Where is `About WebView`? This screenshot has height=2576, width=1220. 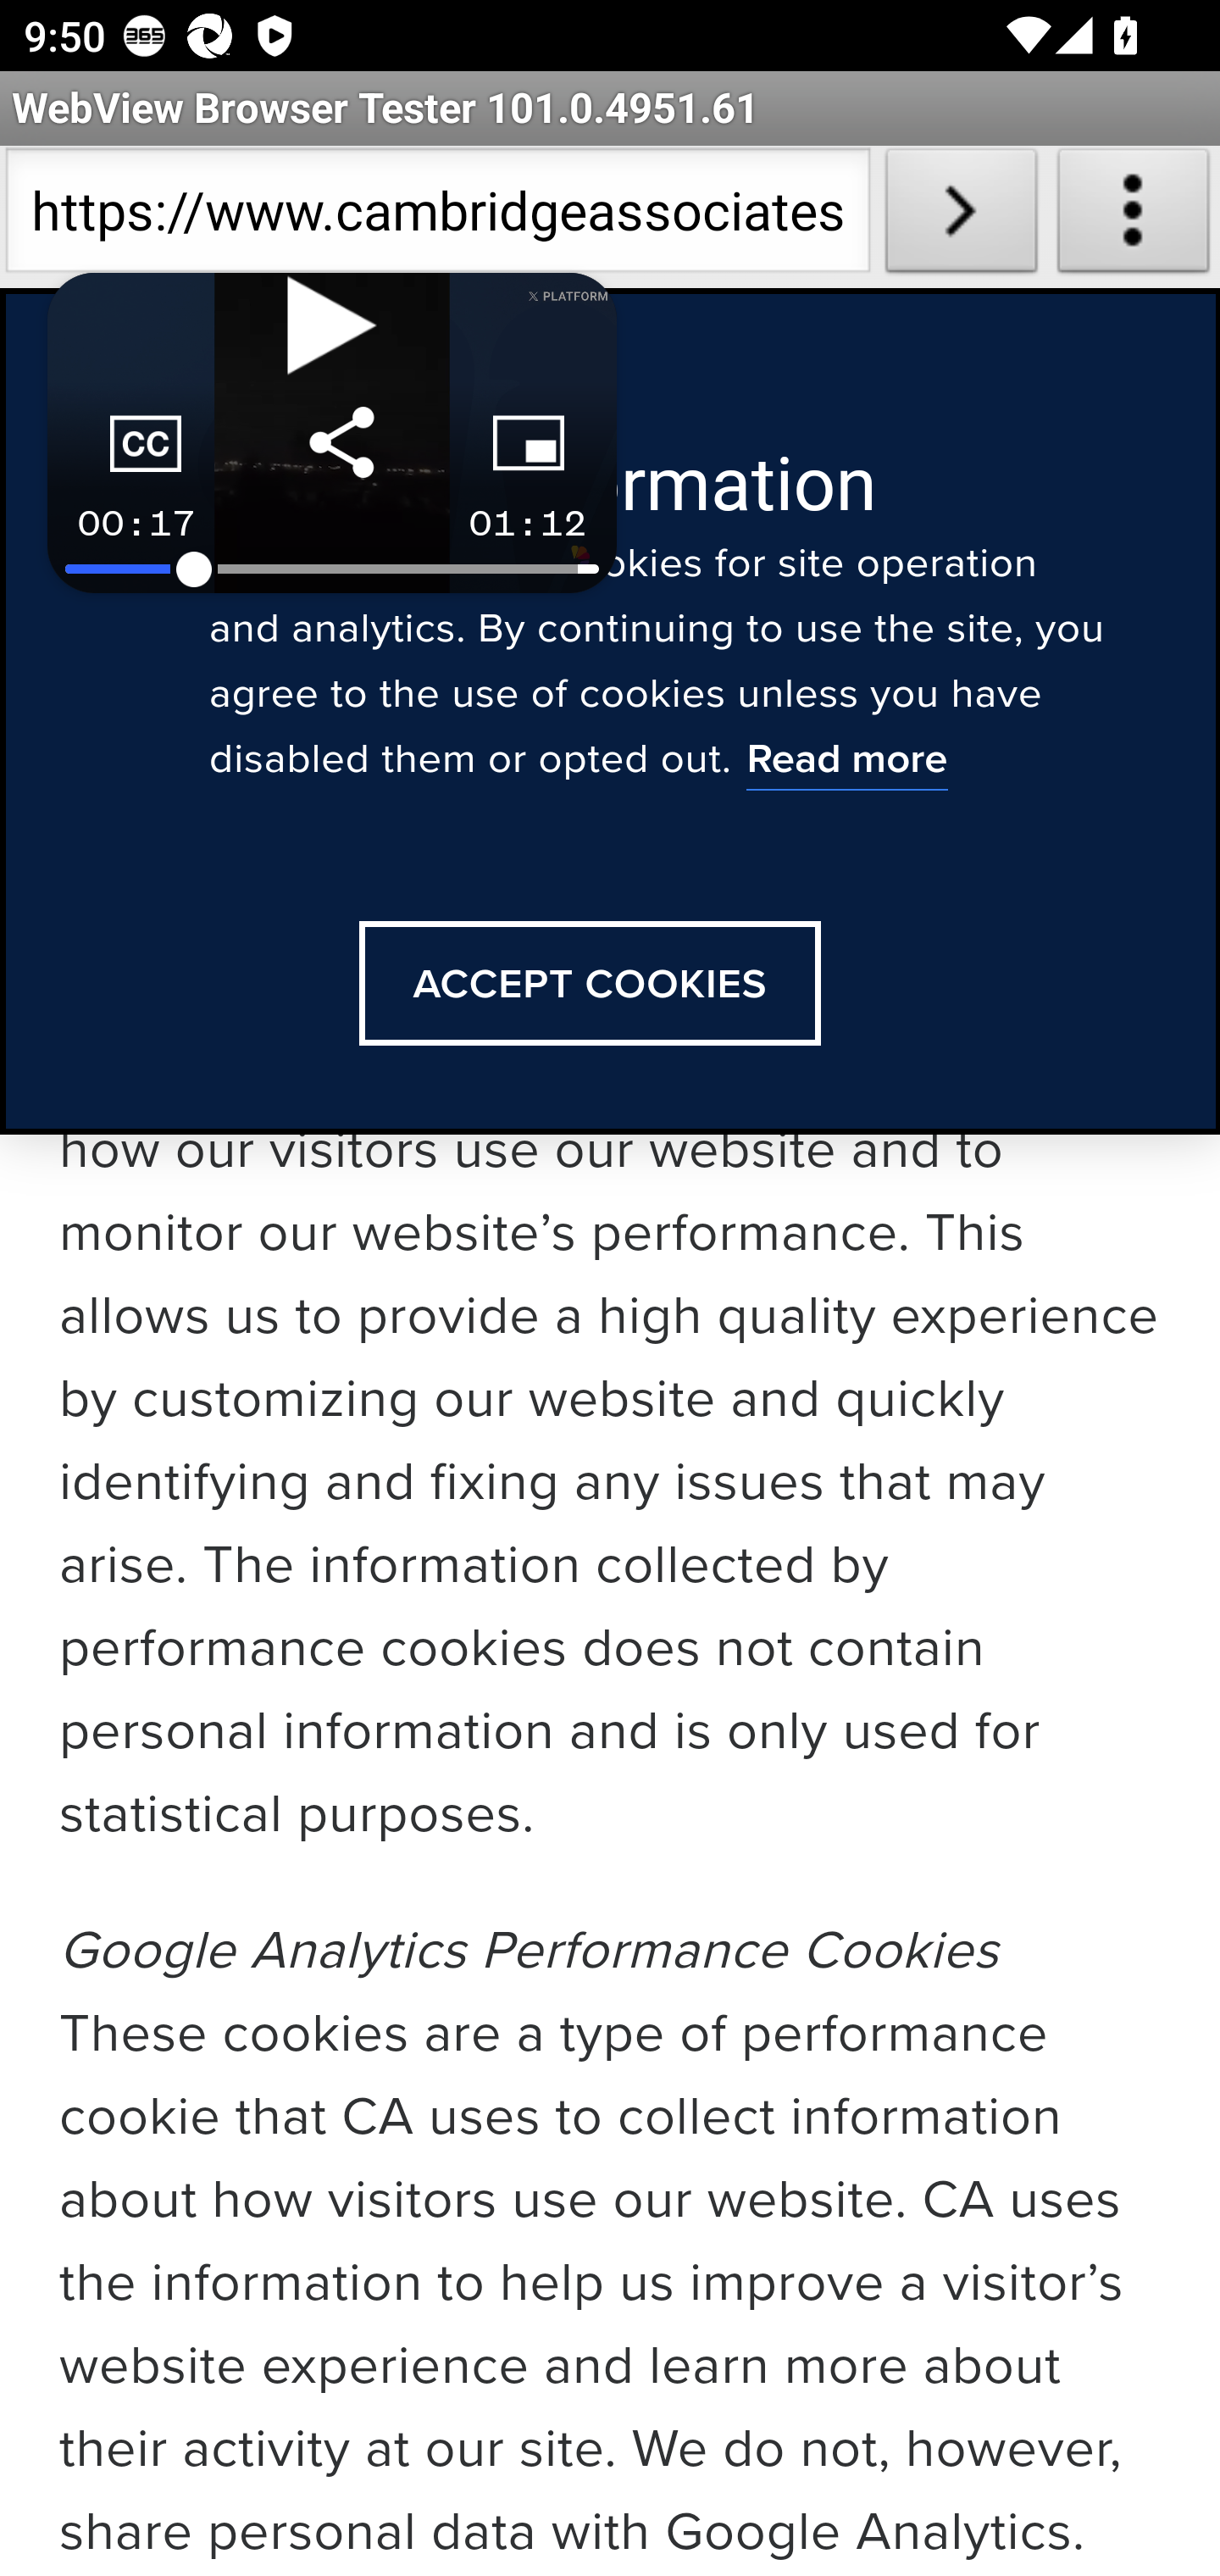 About WebView is located at coordinates (1134, 217).